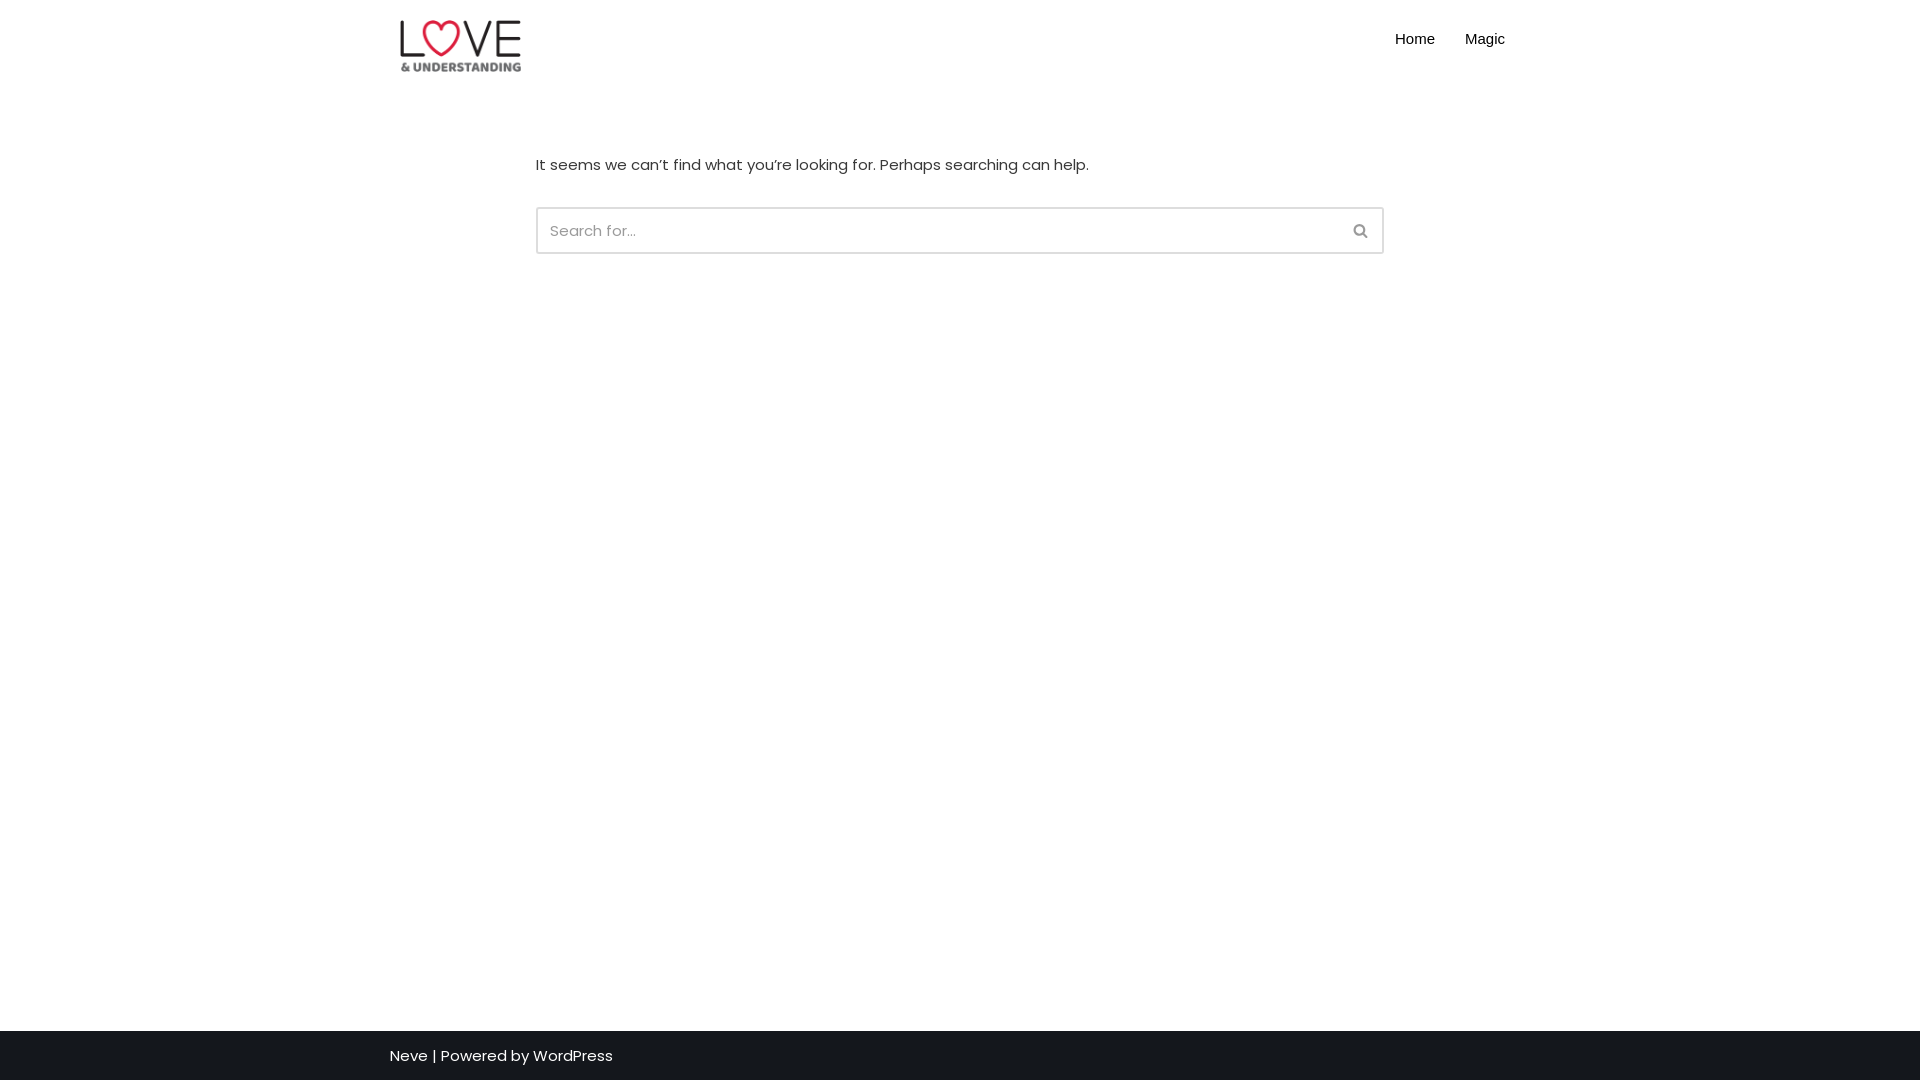 This screenshot has height=1080, width=1920. I want to click on Home, so click(1415, 39).